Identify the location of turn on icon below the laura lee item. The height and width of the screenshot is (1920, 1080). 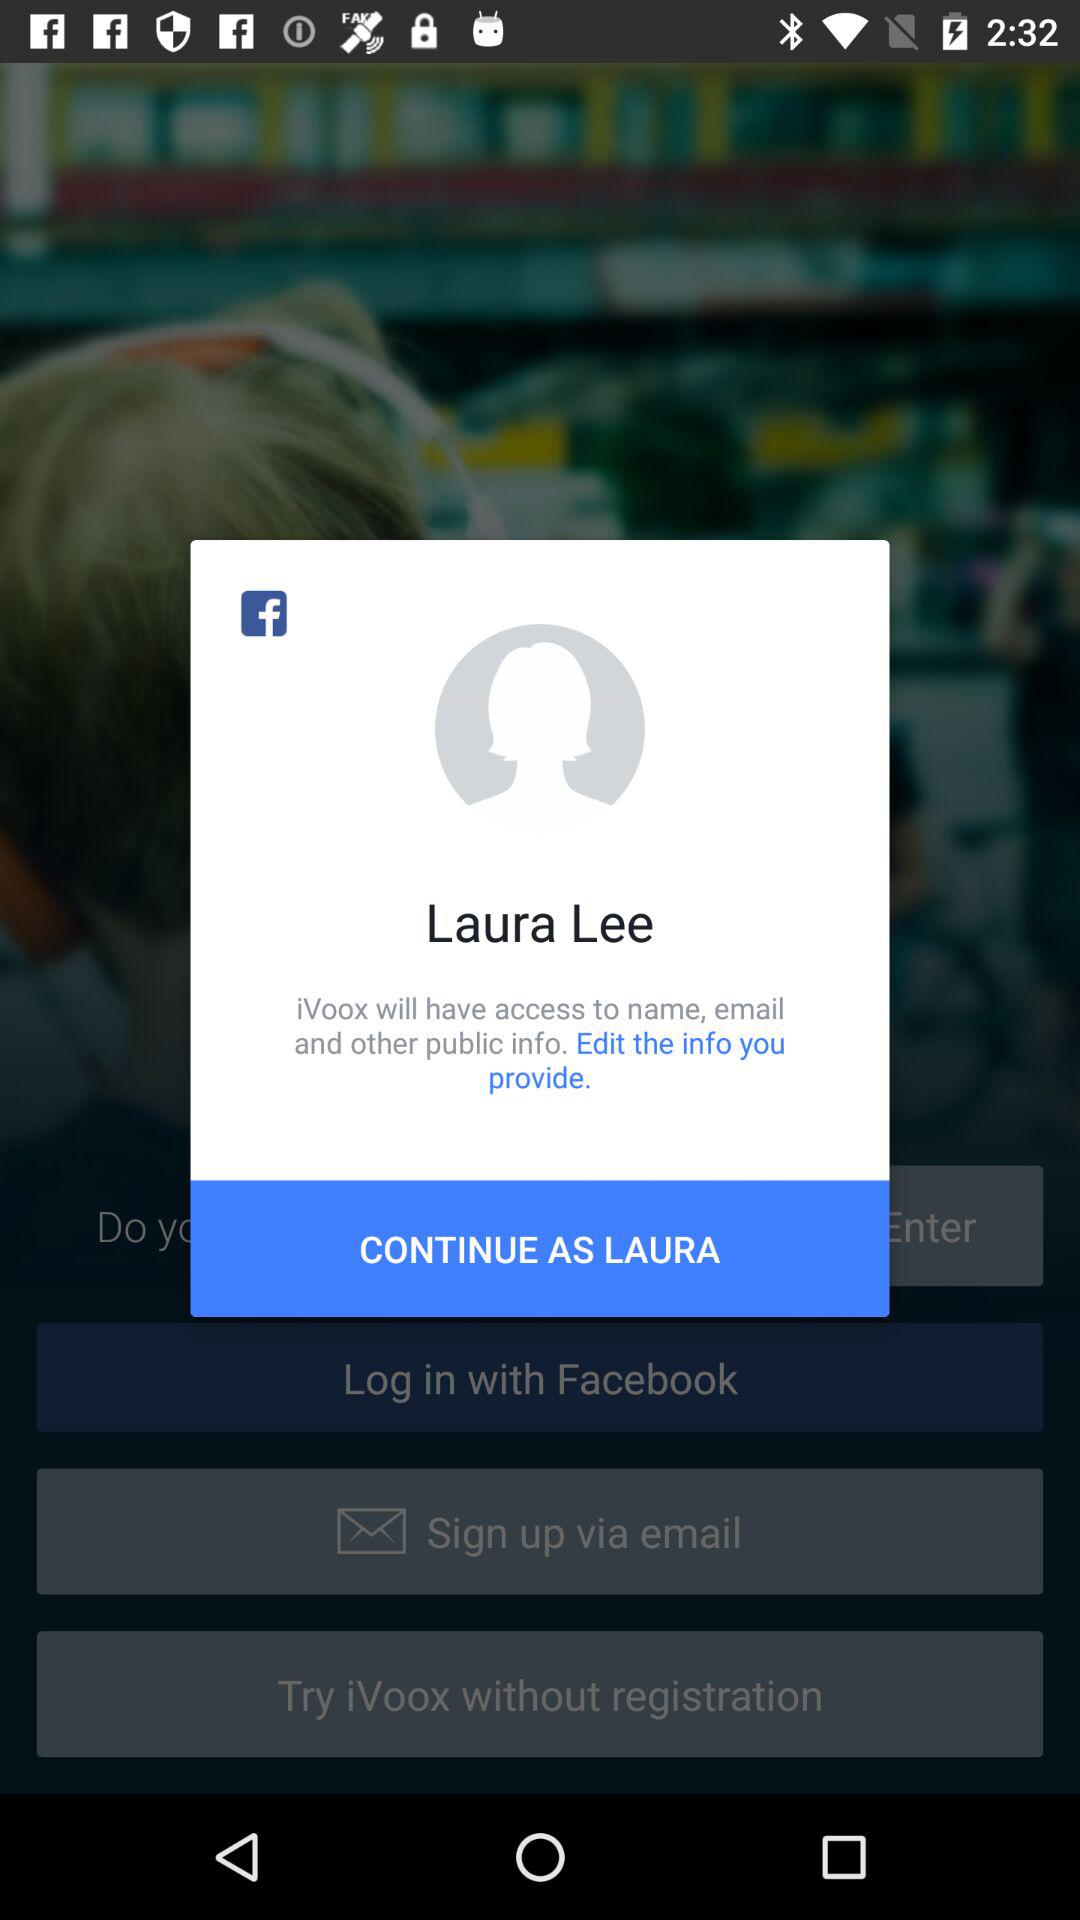
(540, 1042).